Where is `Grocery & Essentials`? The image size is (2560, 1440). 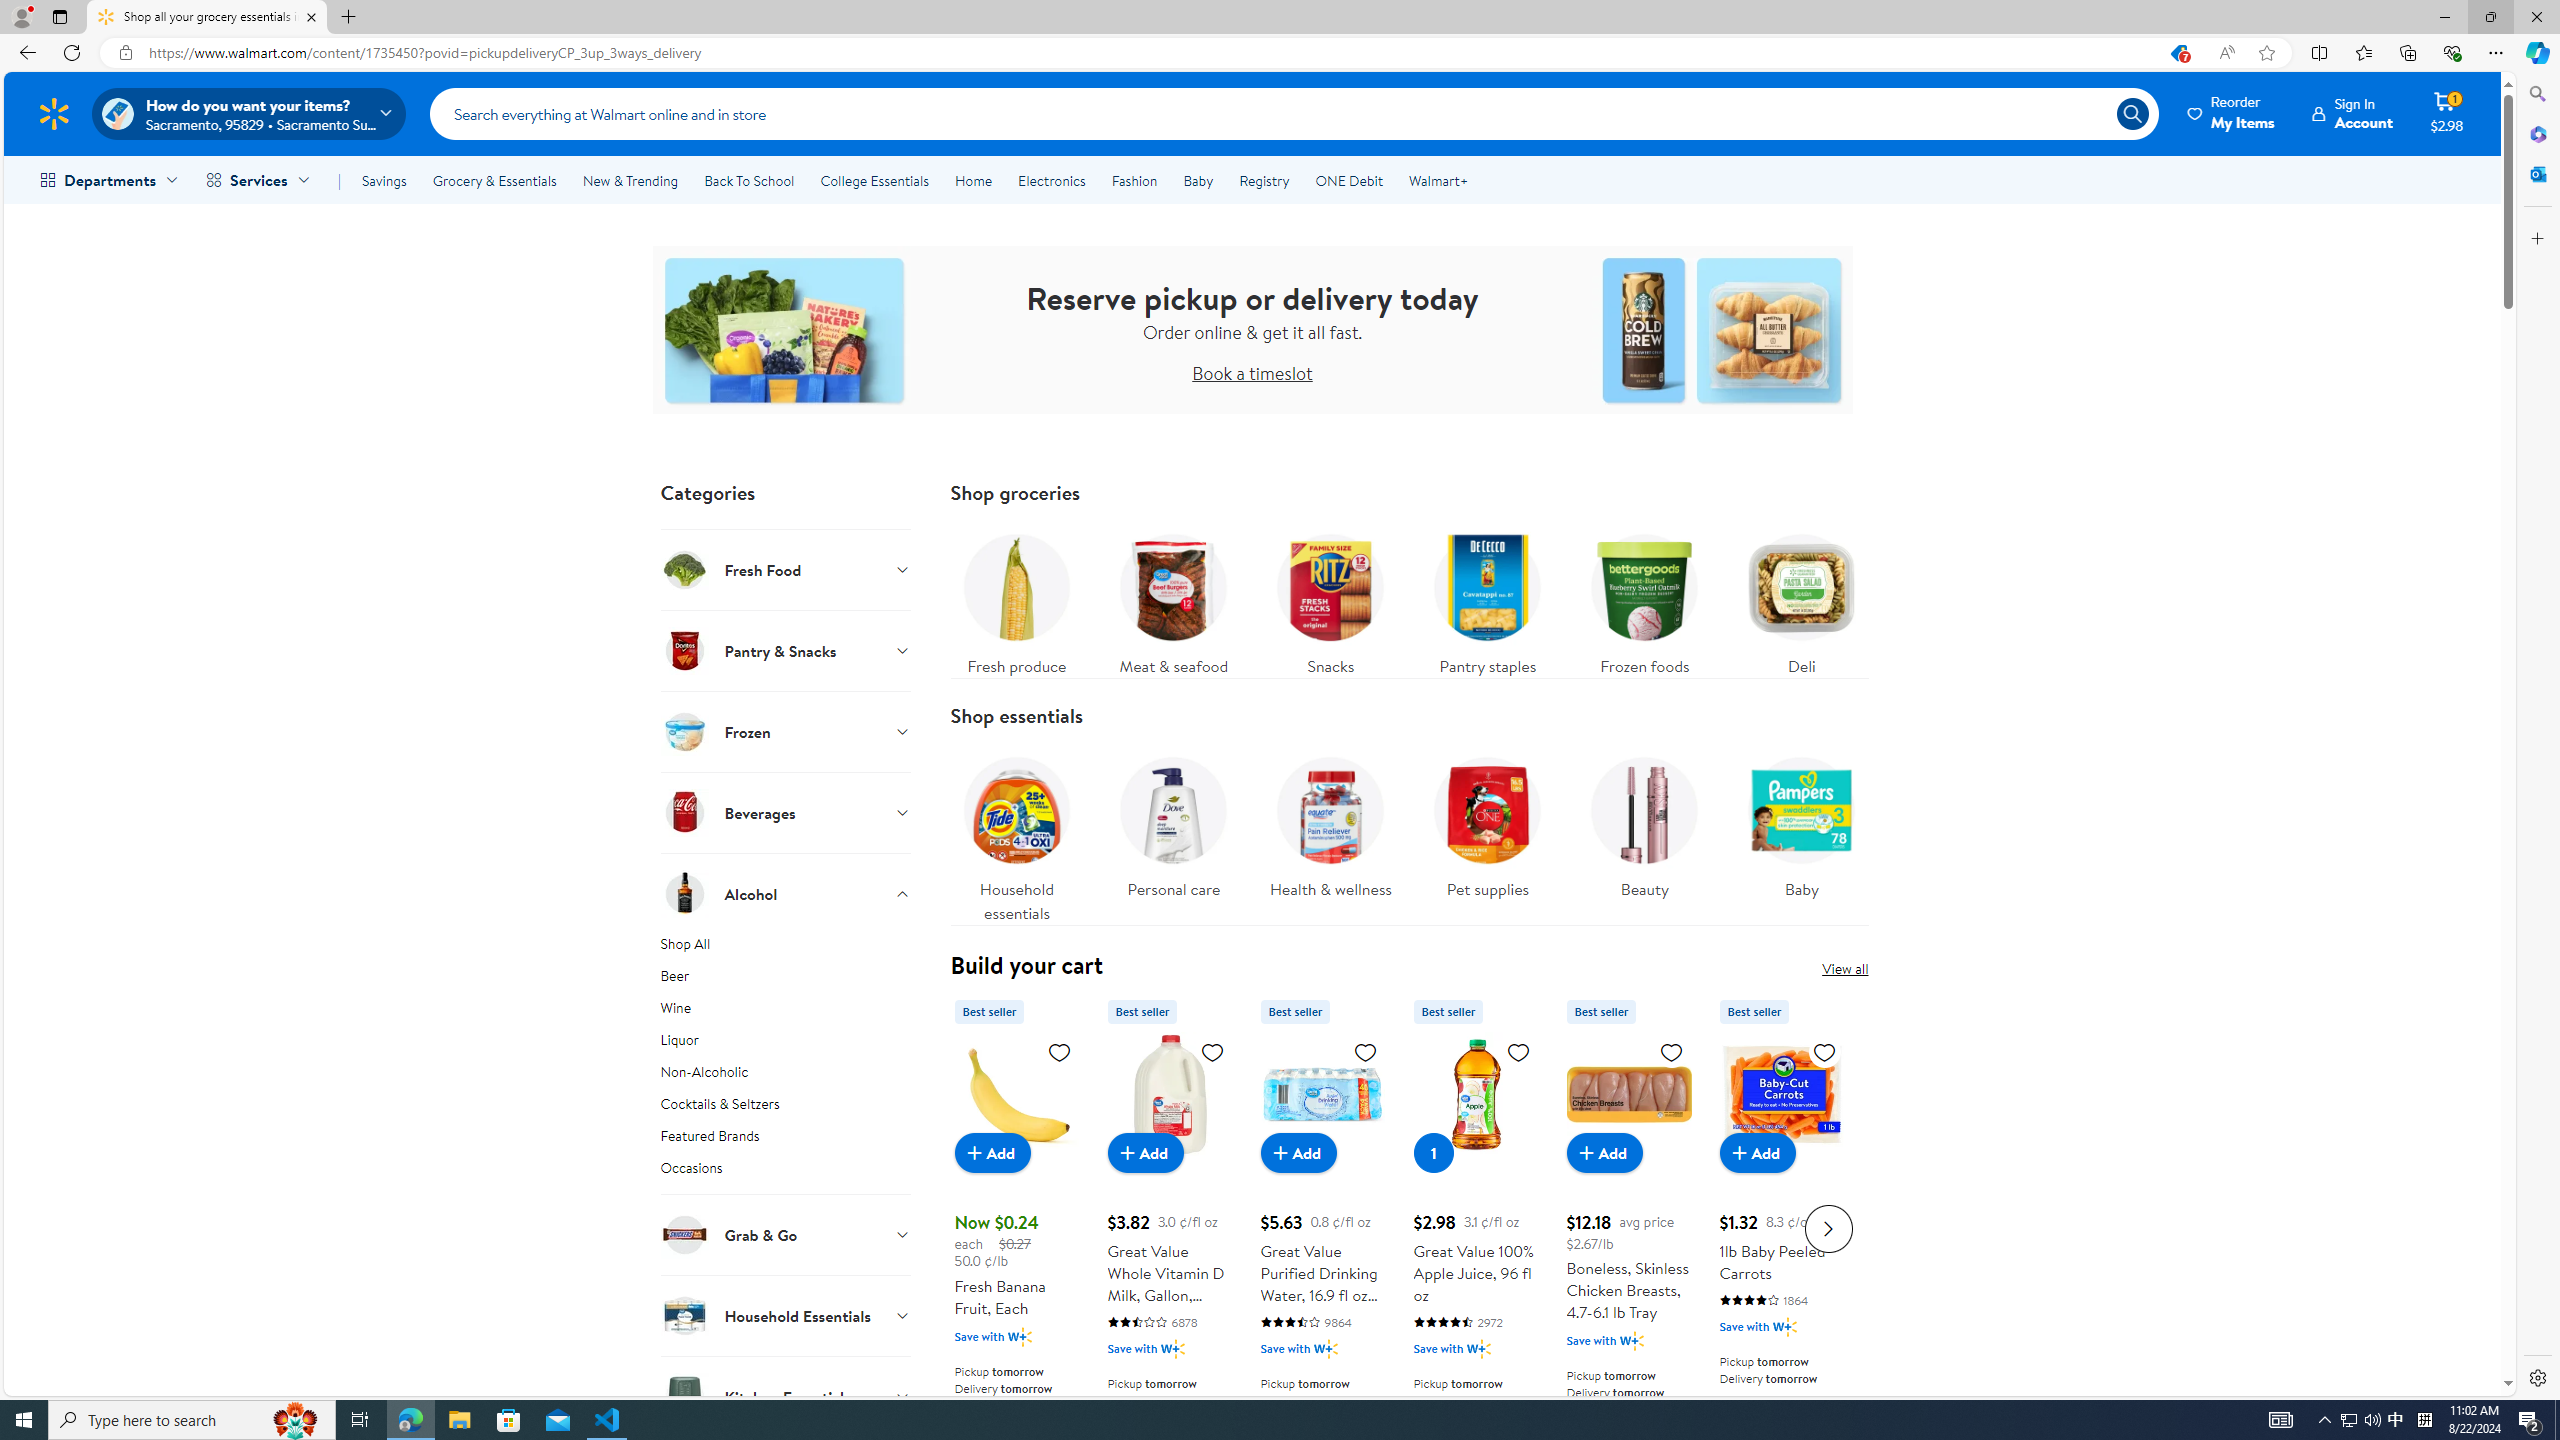 Grocery & Essentials is located at coordinates (494, 180).